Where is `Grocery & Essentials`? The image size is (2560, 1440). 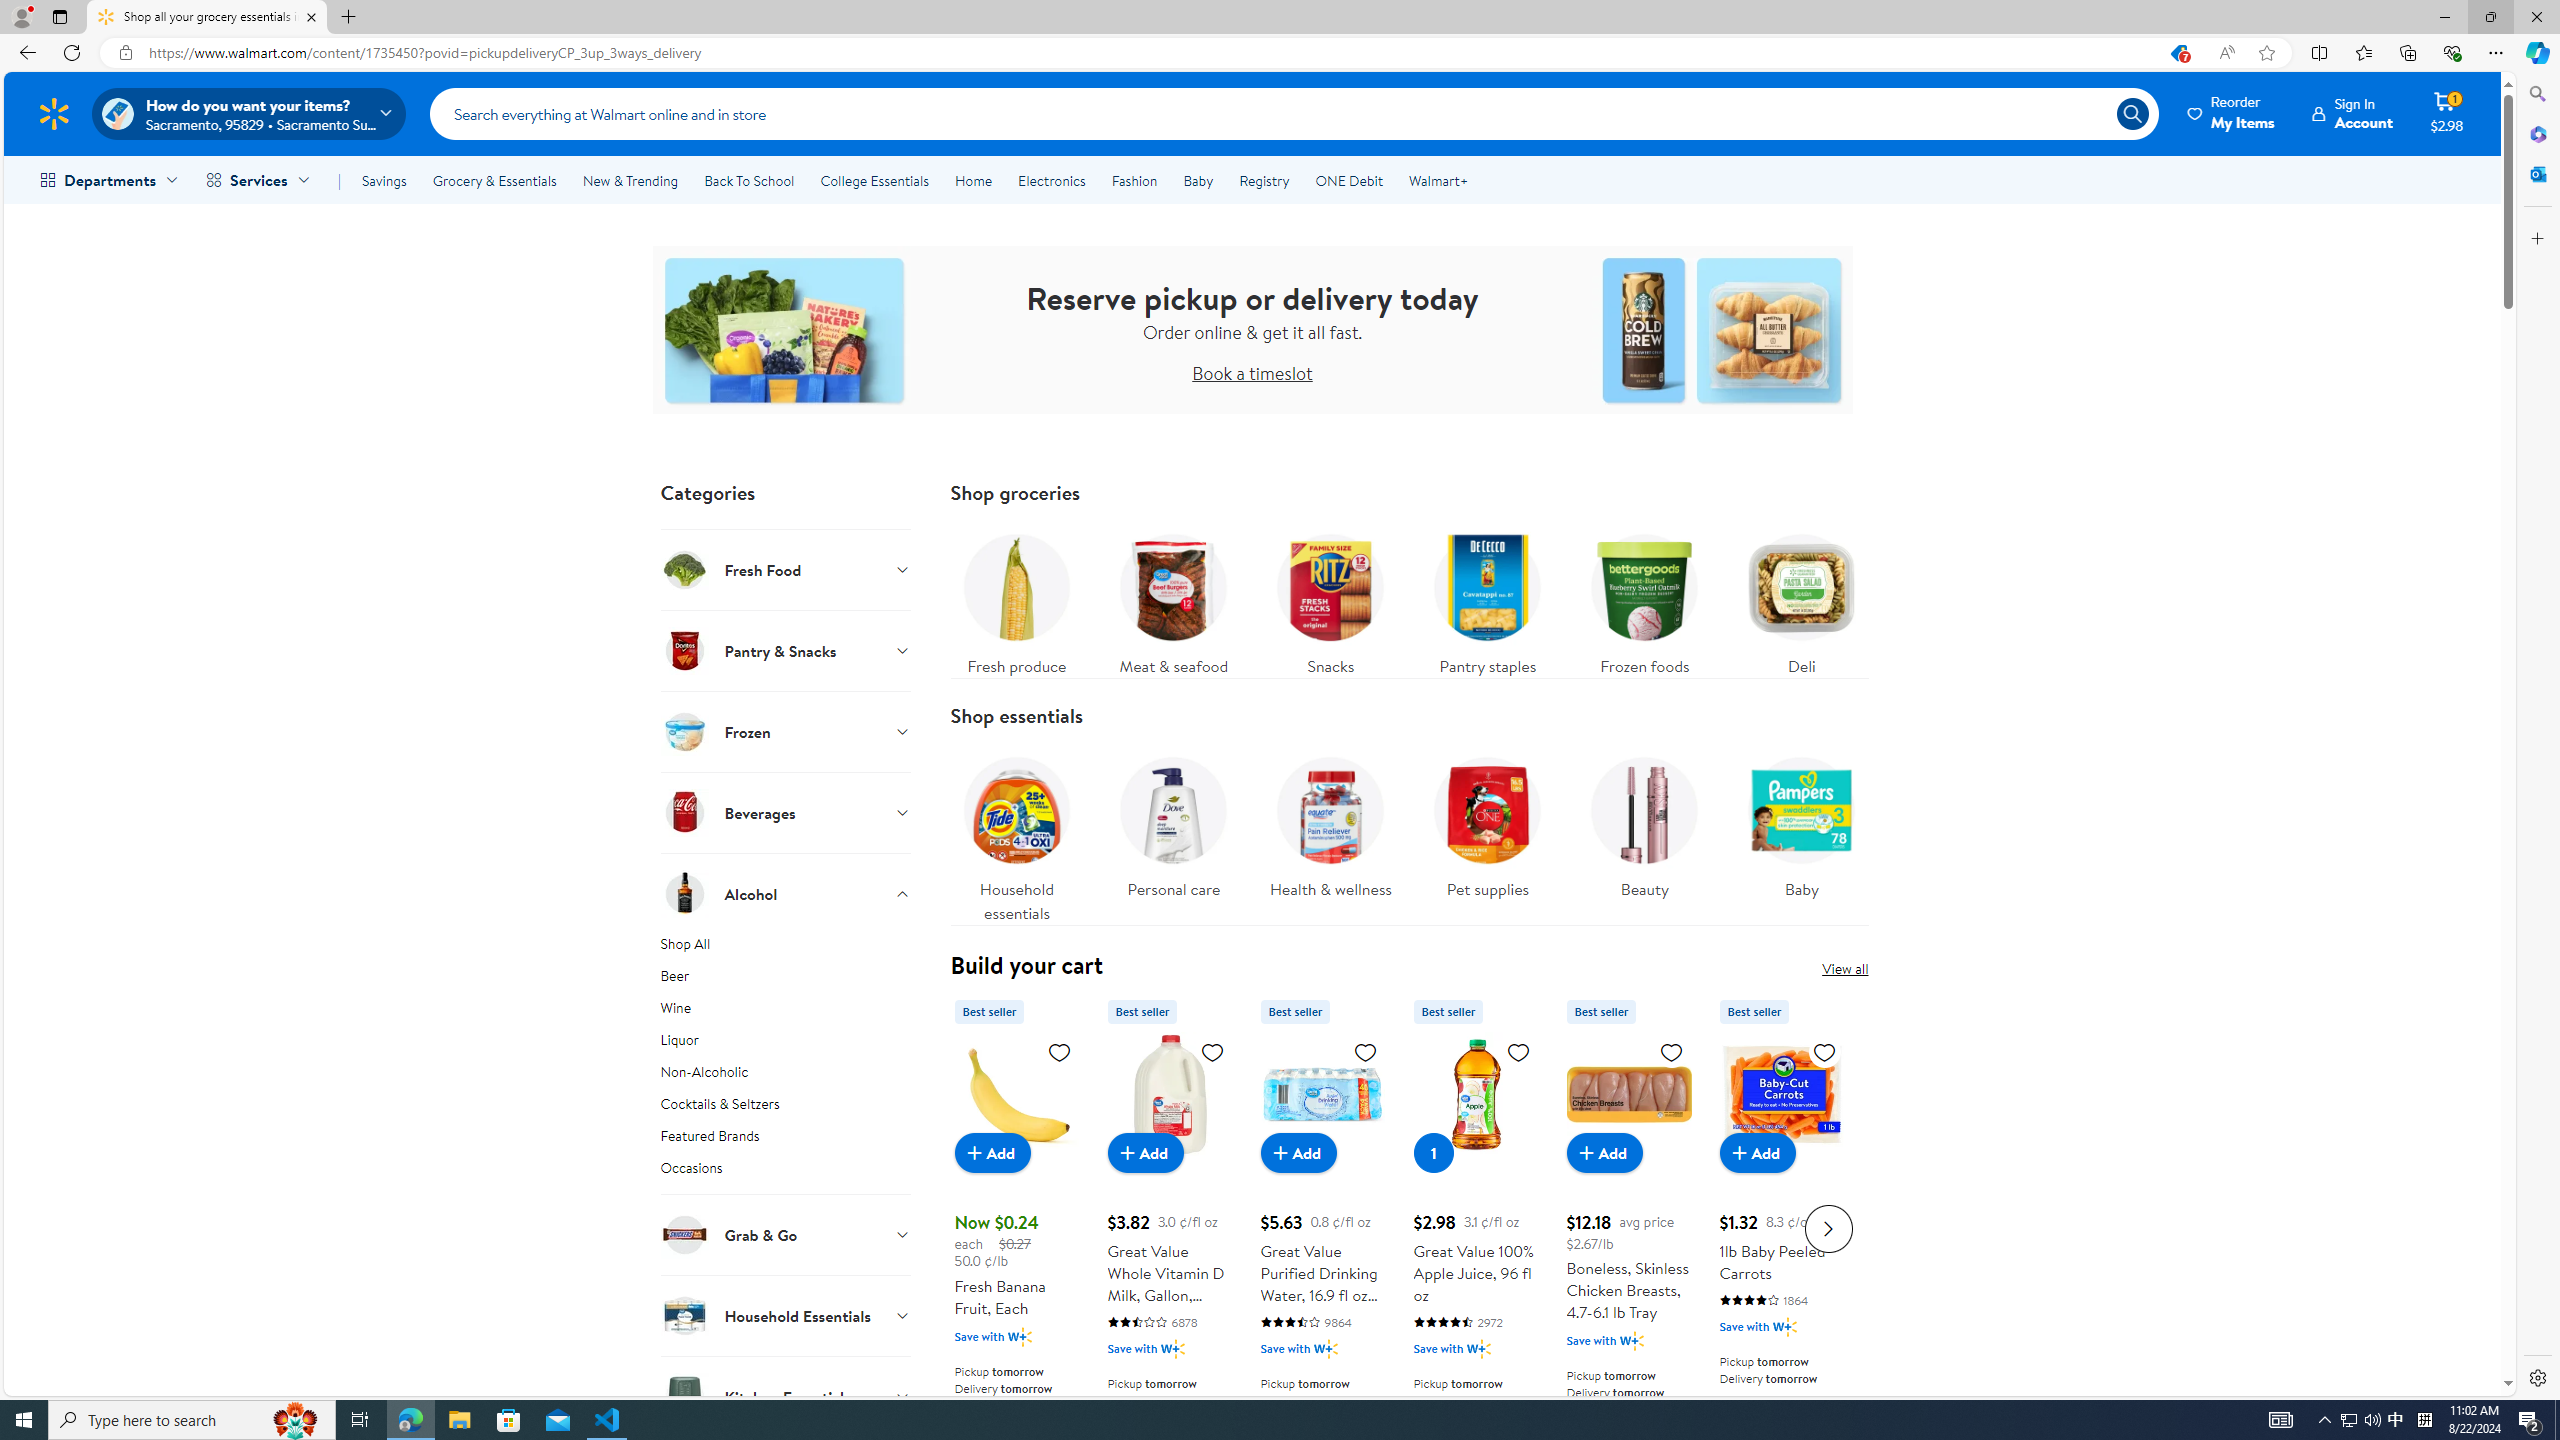 Grocery & Essentials is located at coordinates (494, 180).